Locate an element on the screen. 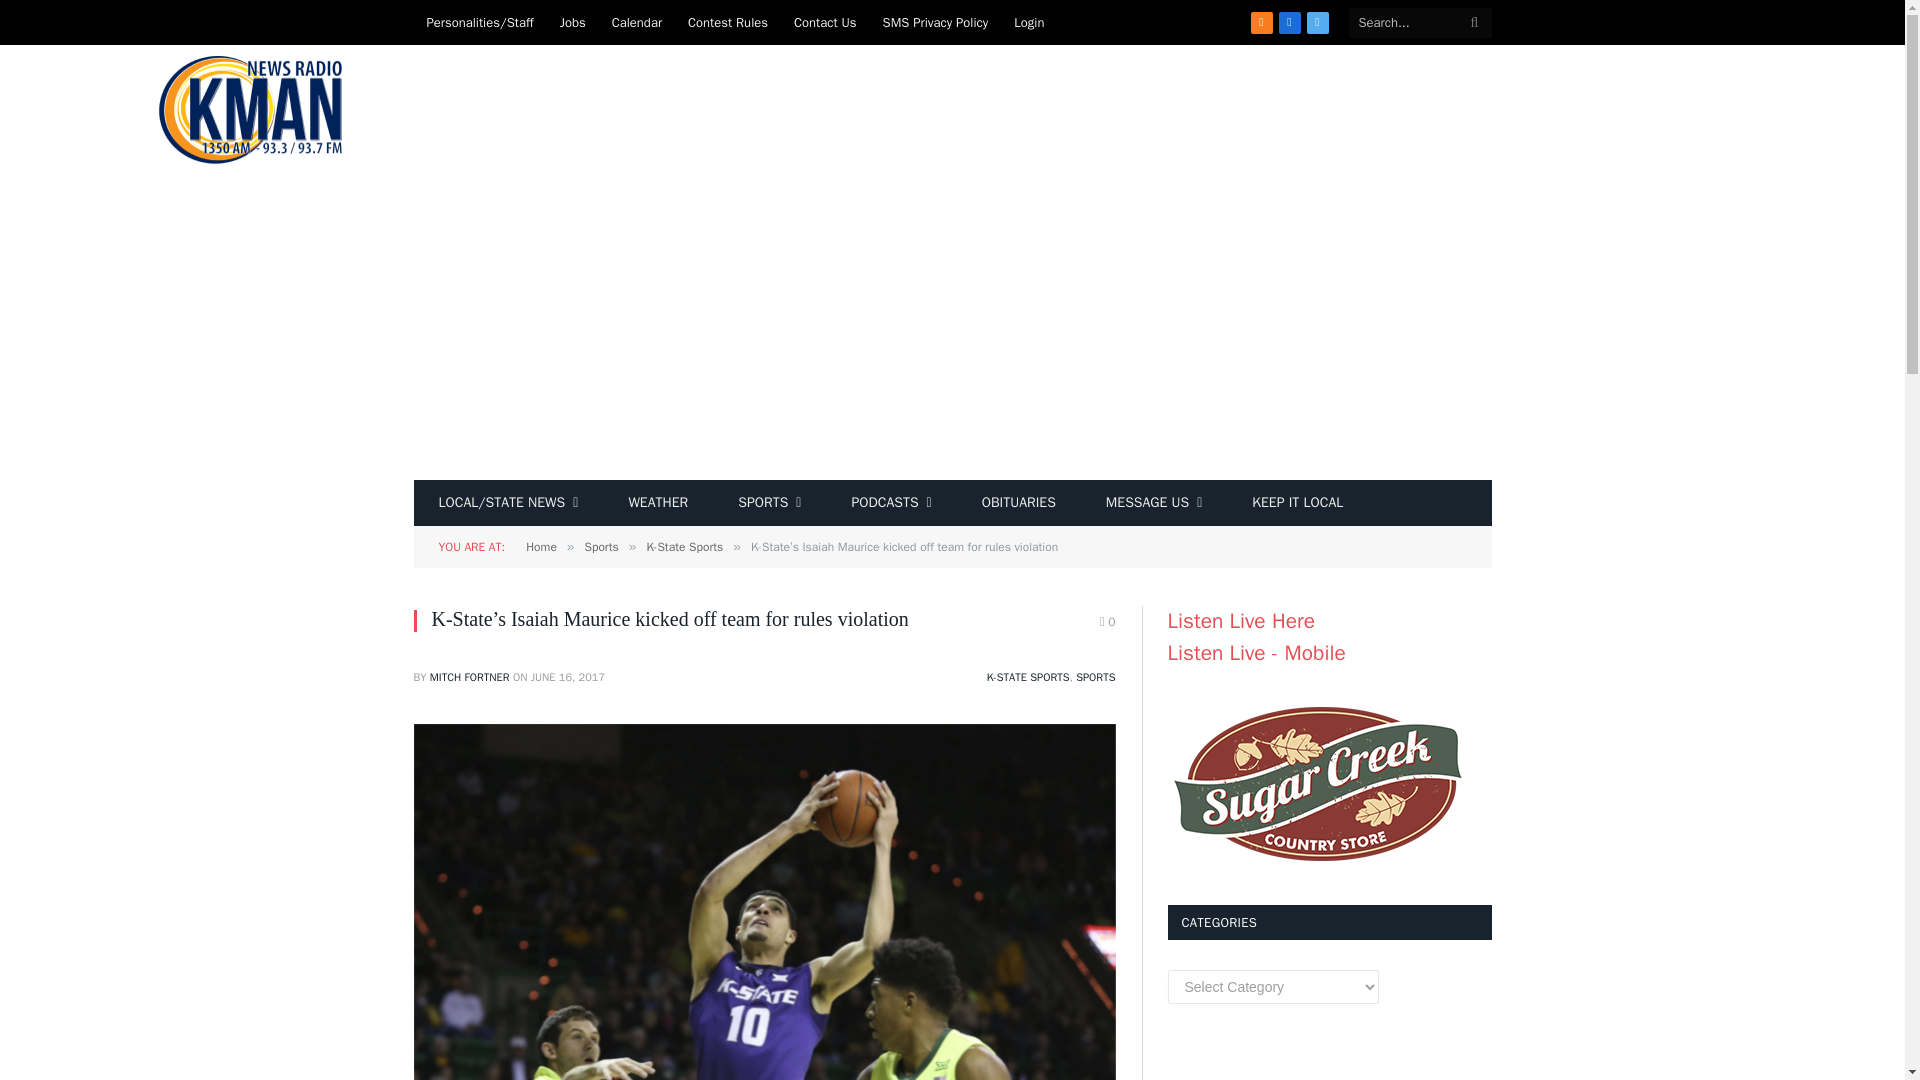 The height and width of the screenshot is (1080, 1920). WEATHER is located at coordinates (657, 502).